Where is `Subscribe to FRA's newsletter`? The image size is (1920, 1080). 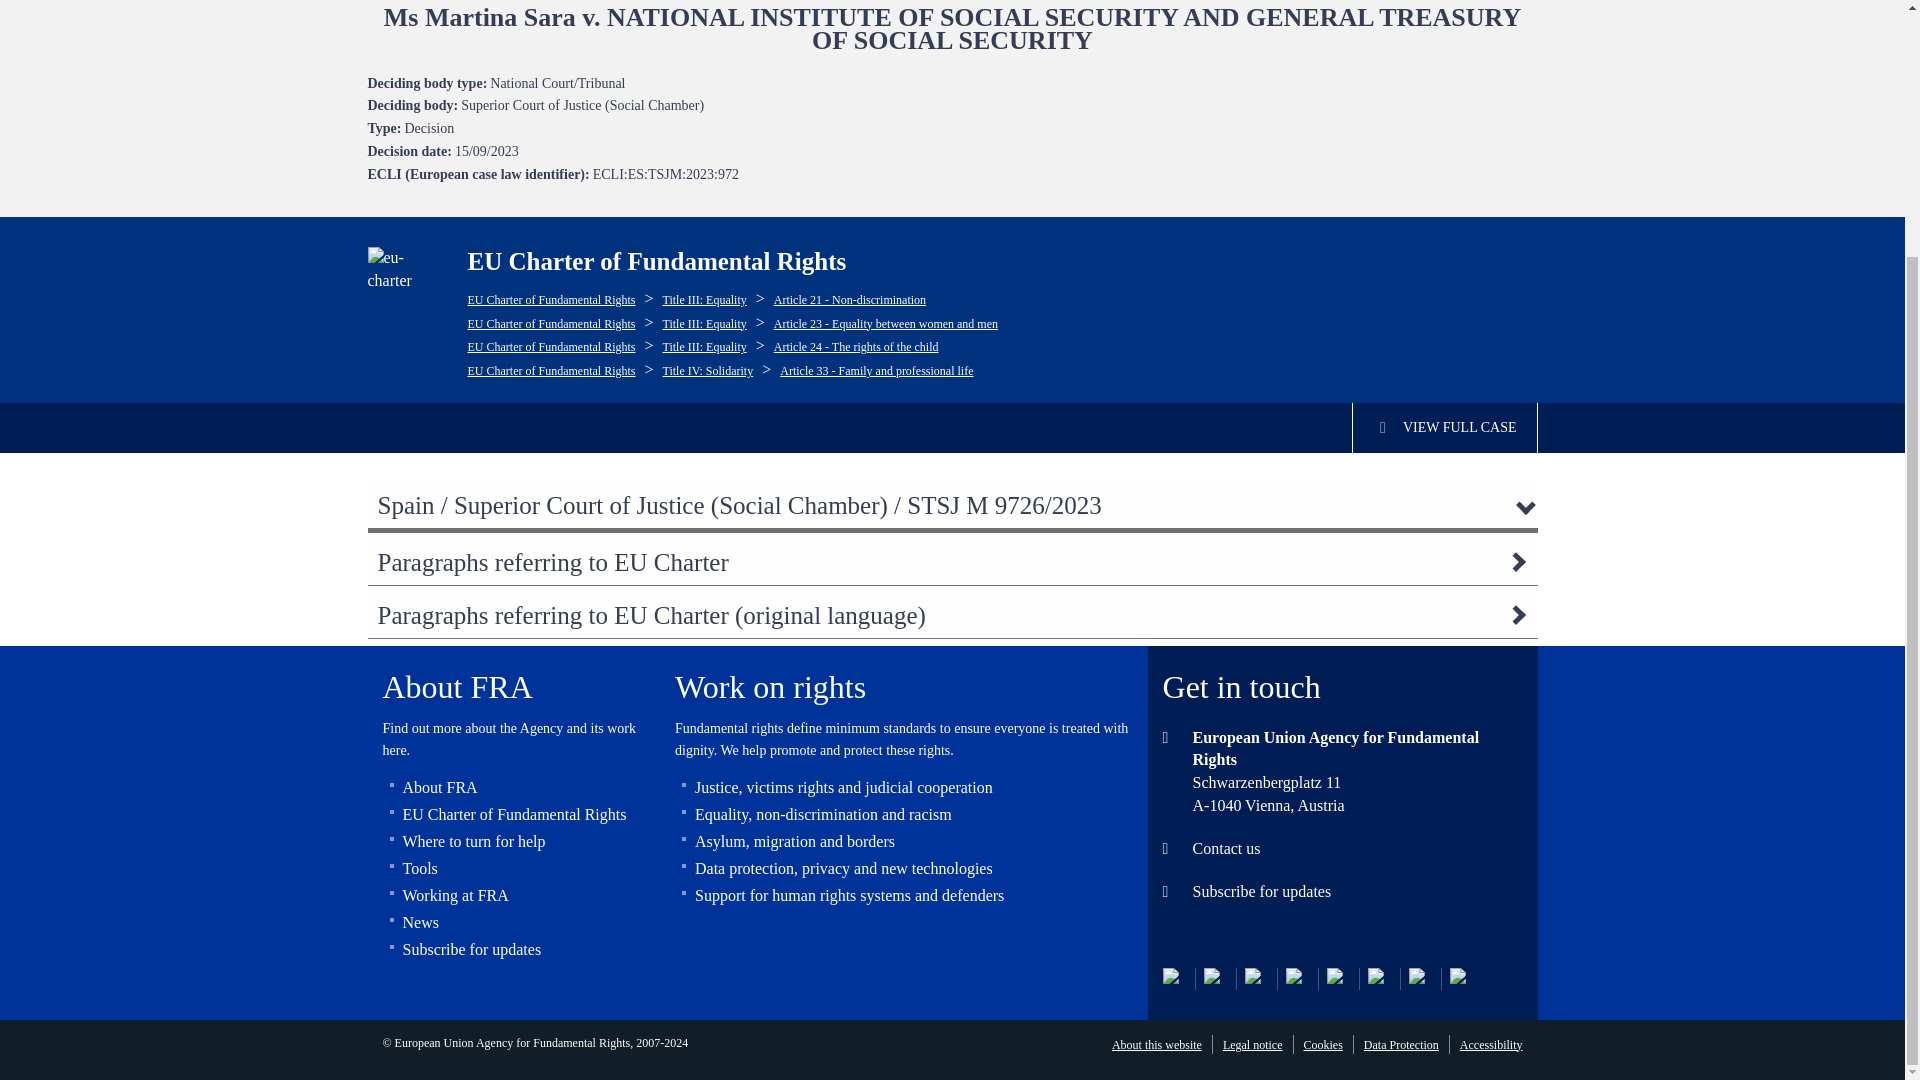 Subscribe to FRA's newsletter is located at coordinates (1380, 978).